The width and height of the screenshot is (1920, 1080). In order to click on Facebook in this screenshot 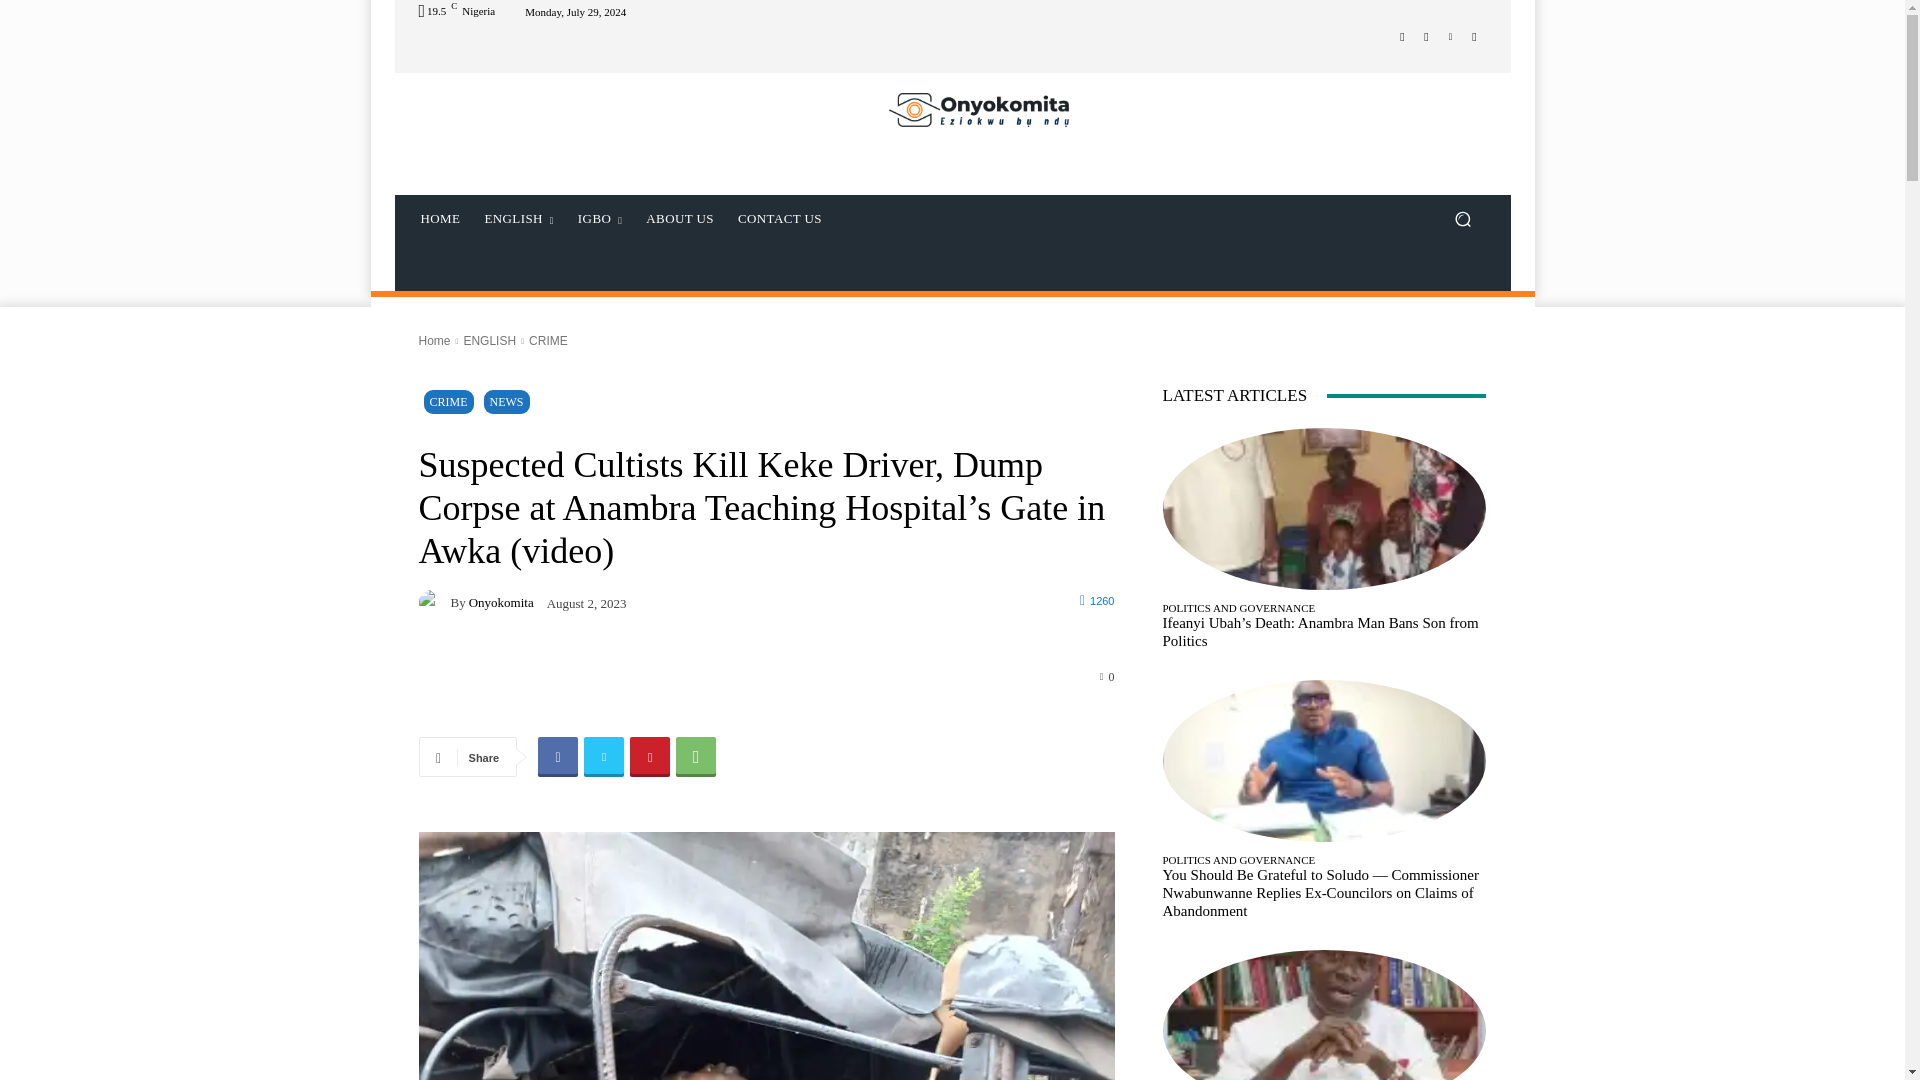, I will do `click(1402, 35)`.